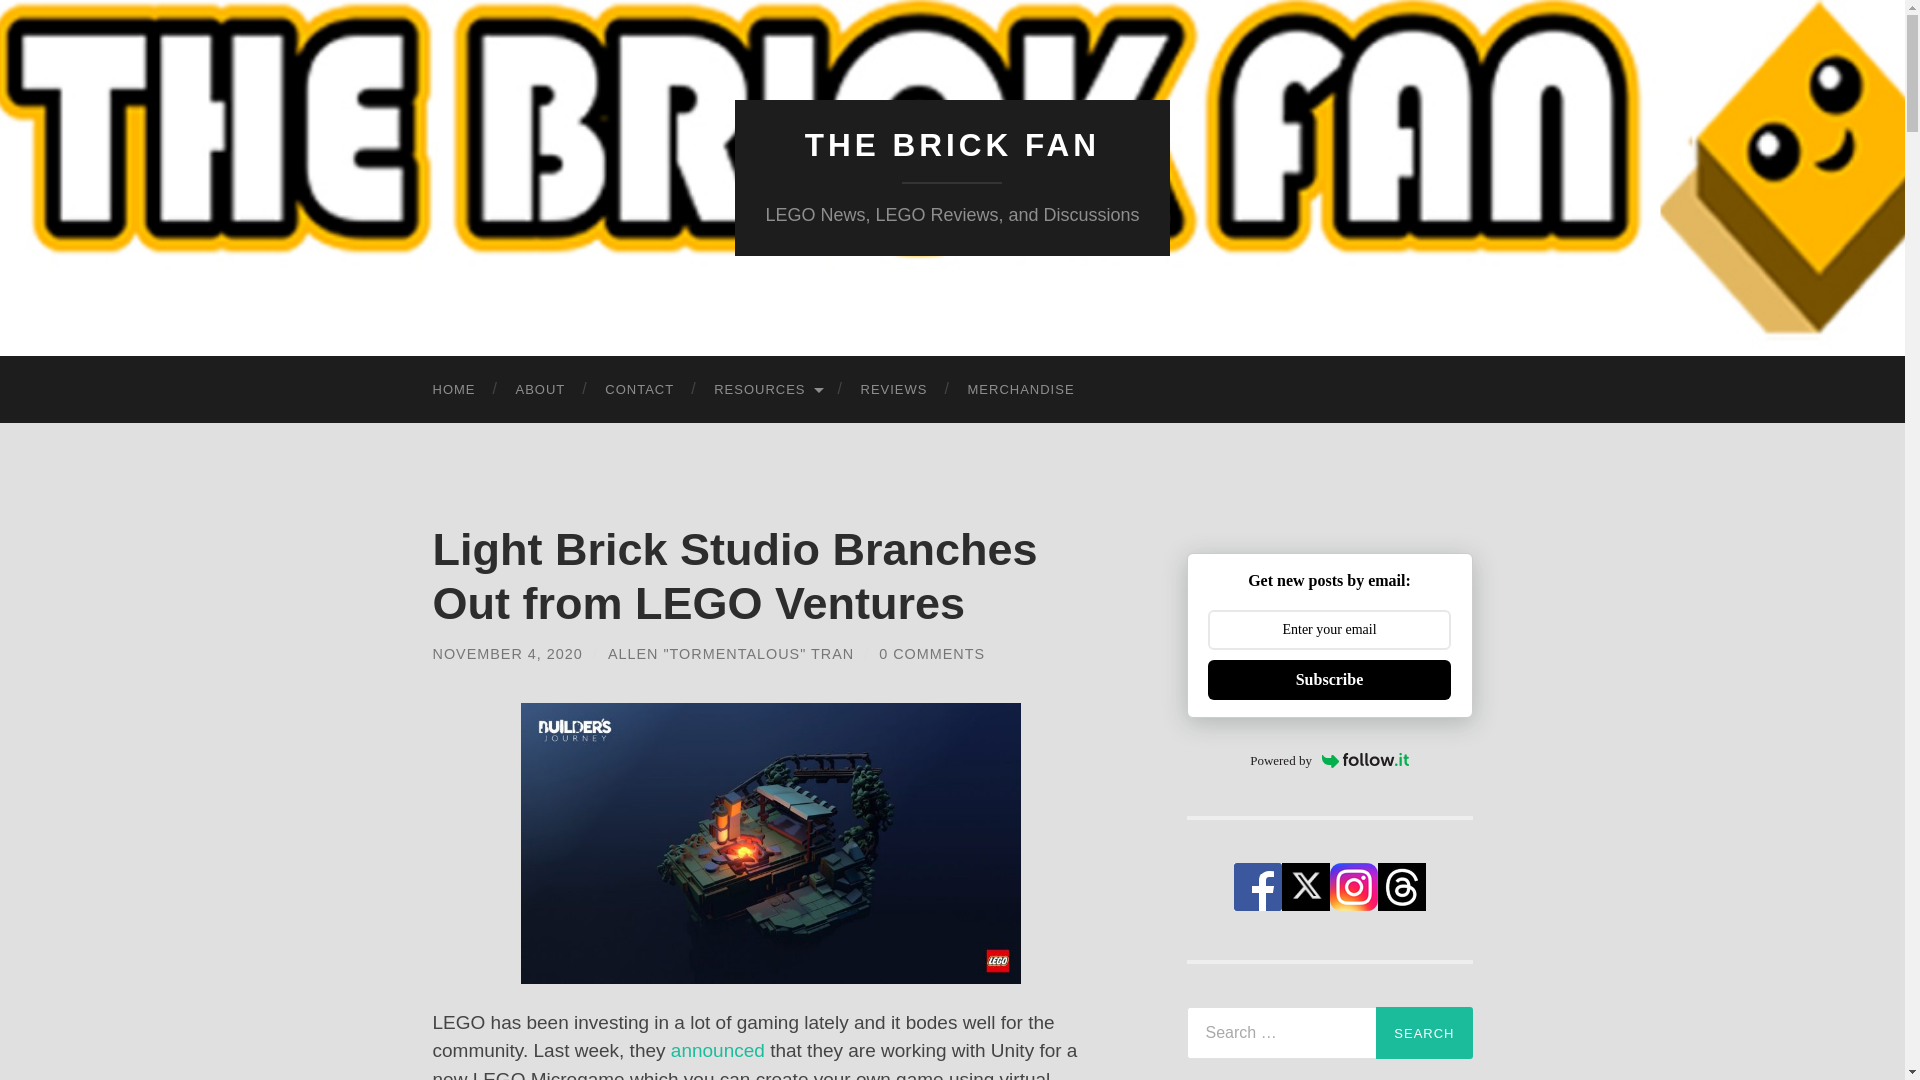 The height and width of the screenshot is (1080, 1920). What do you see at coordinates (731, 654) in the screenshot?
I see `ALLEN "TORMENTALOUS" TRAN` at bounding box center [731, 654].